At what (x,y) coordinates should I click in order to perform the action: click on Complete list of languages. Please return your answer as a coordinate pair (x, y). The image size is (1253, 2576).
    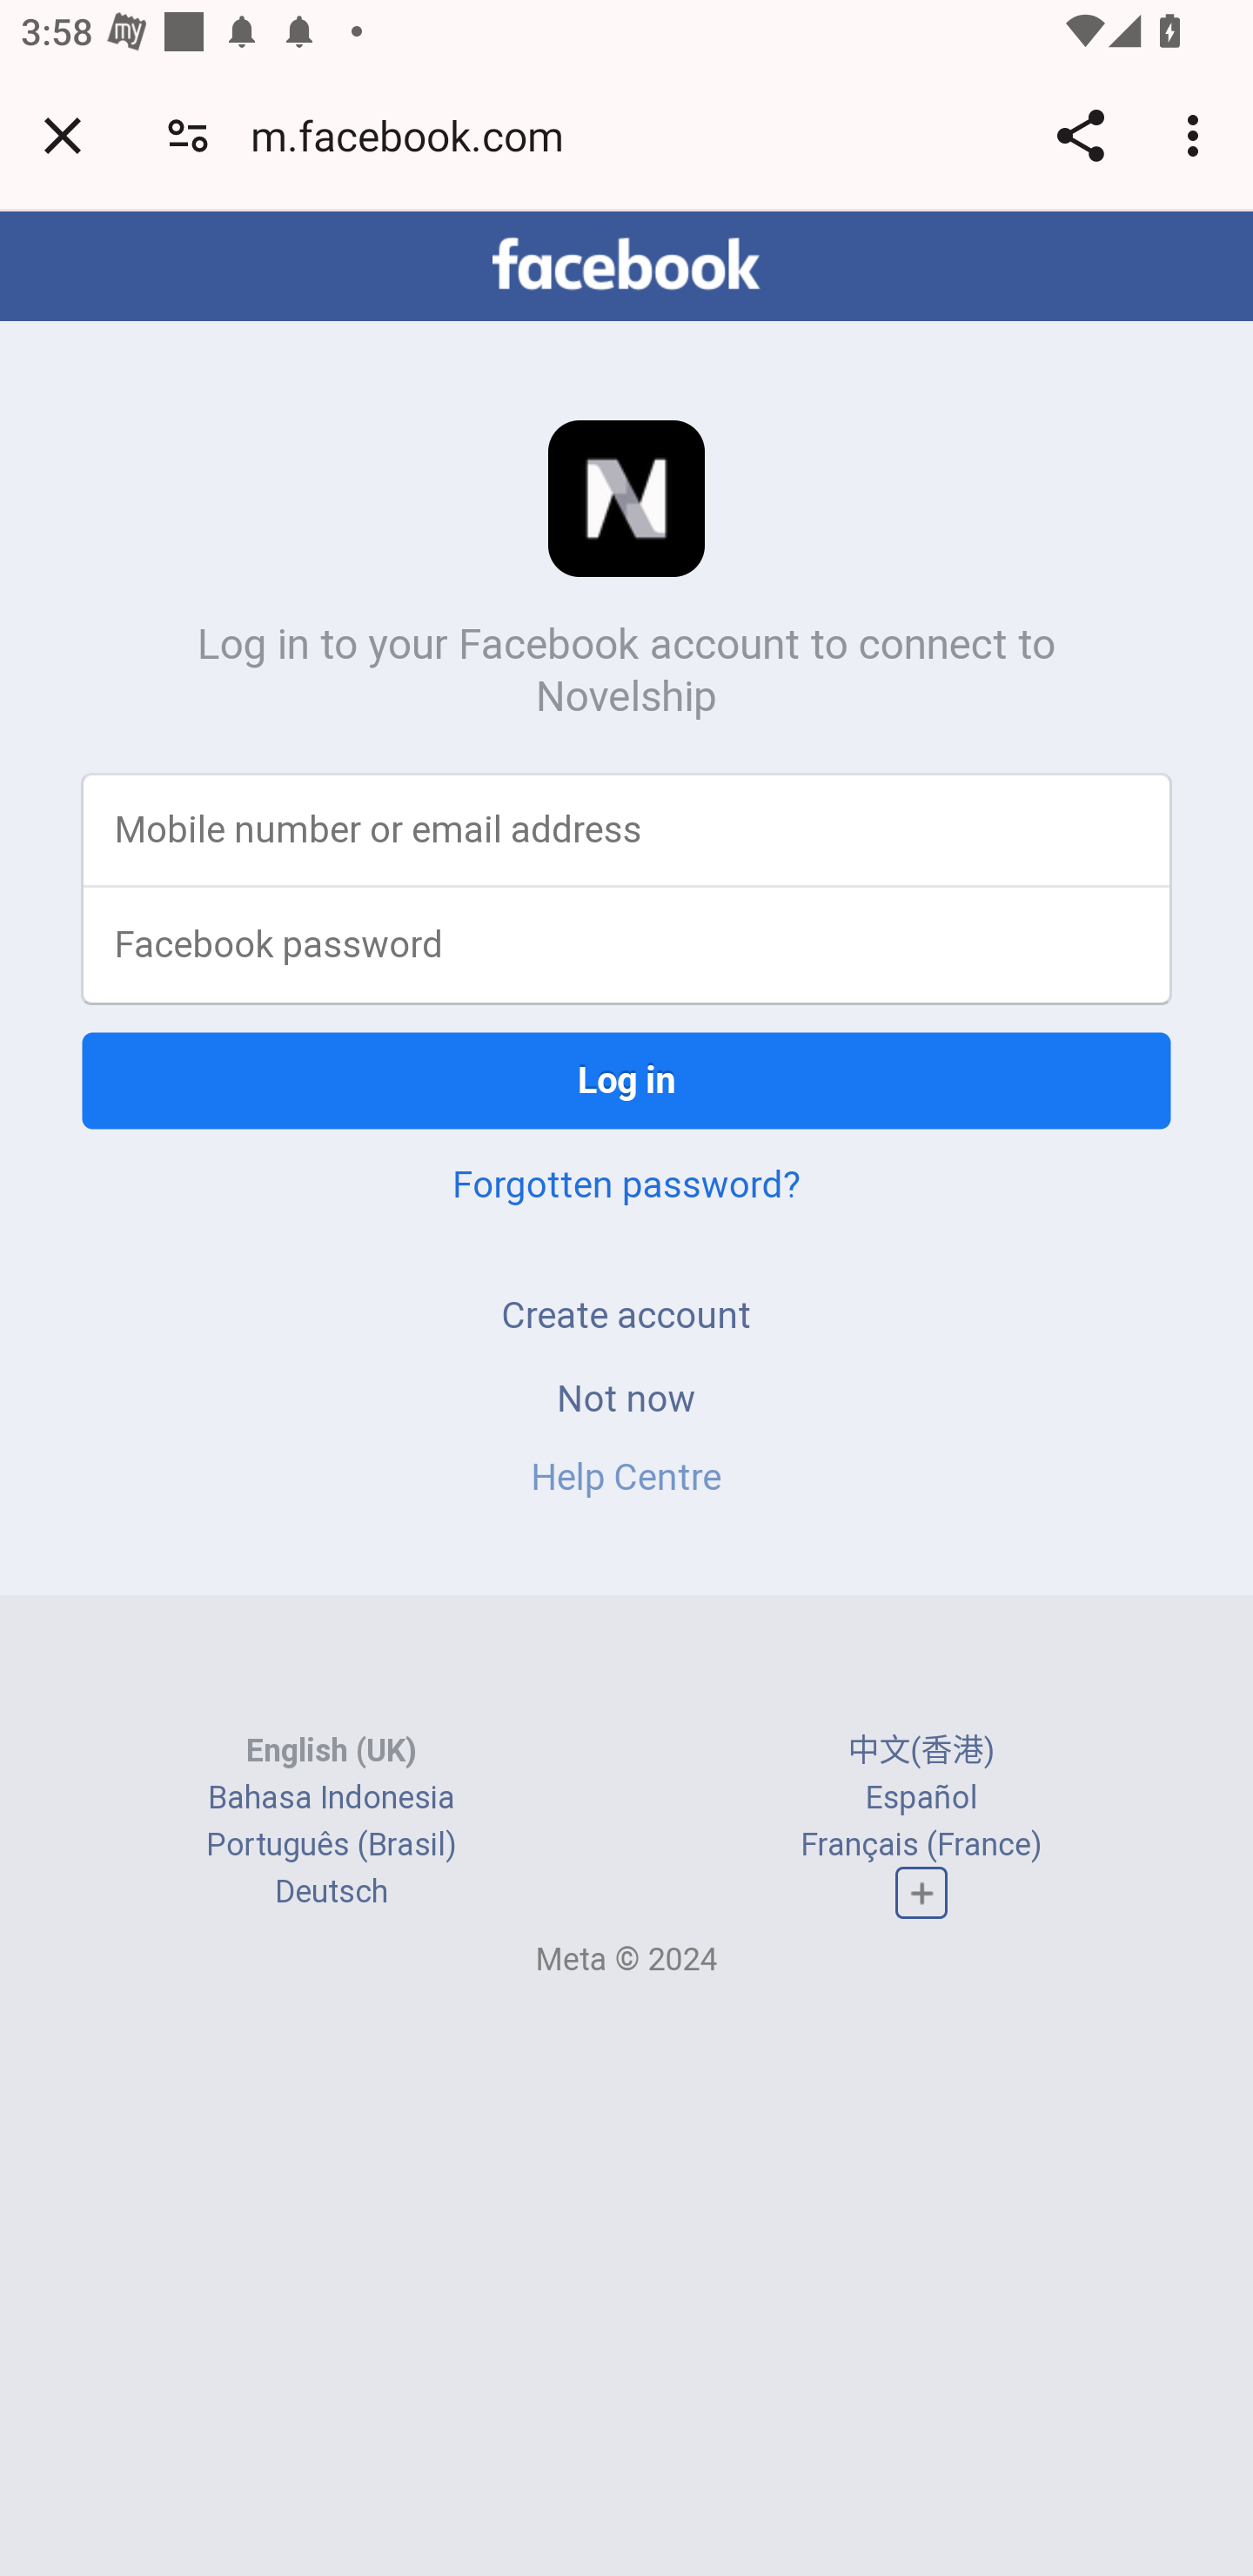
    Looking at the image, I should click on (921, 1894).